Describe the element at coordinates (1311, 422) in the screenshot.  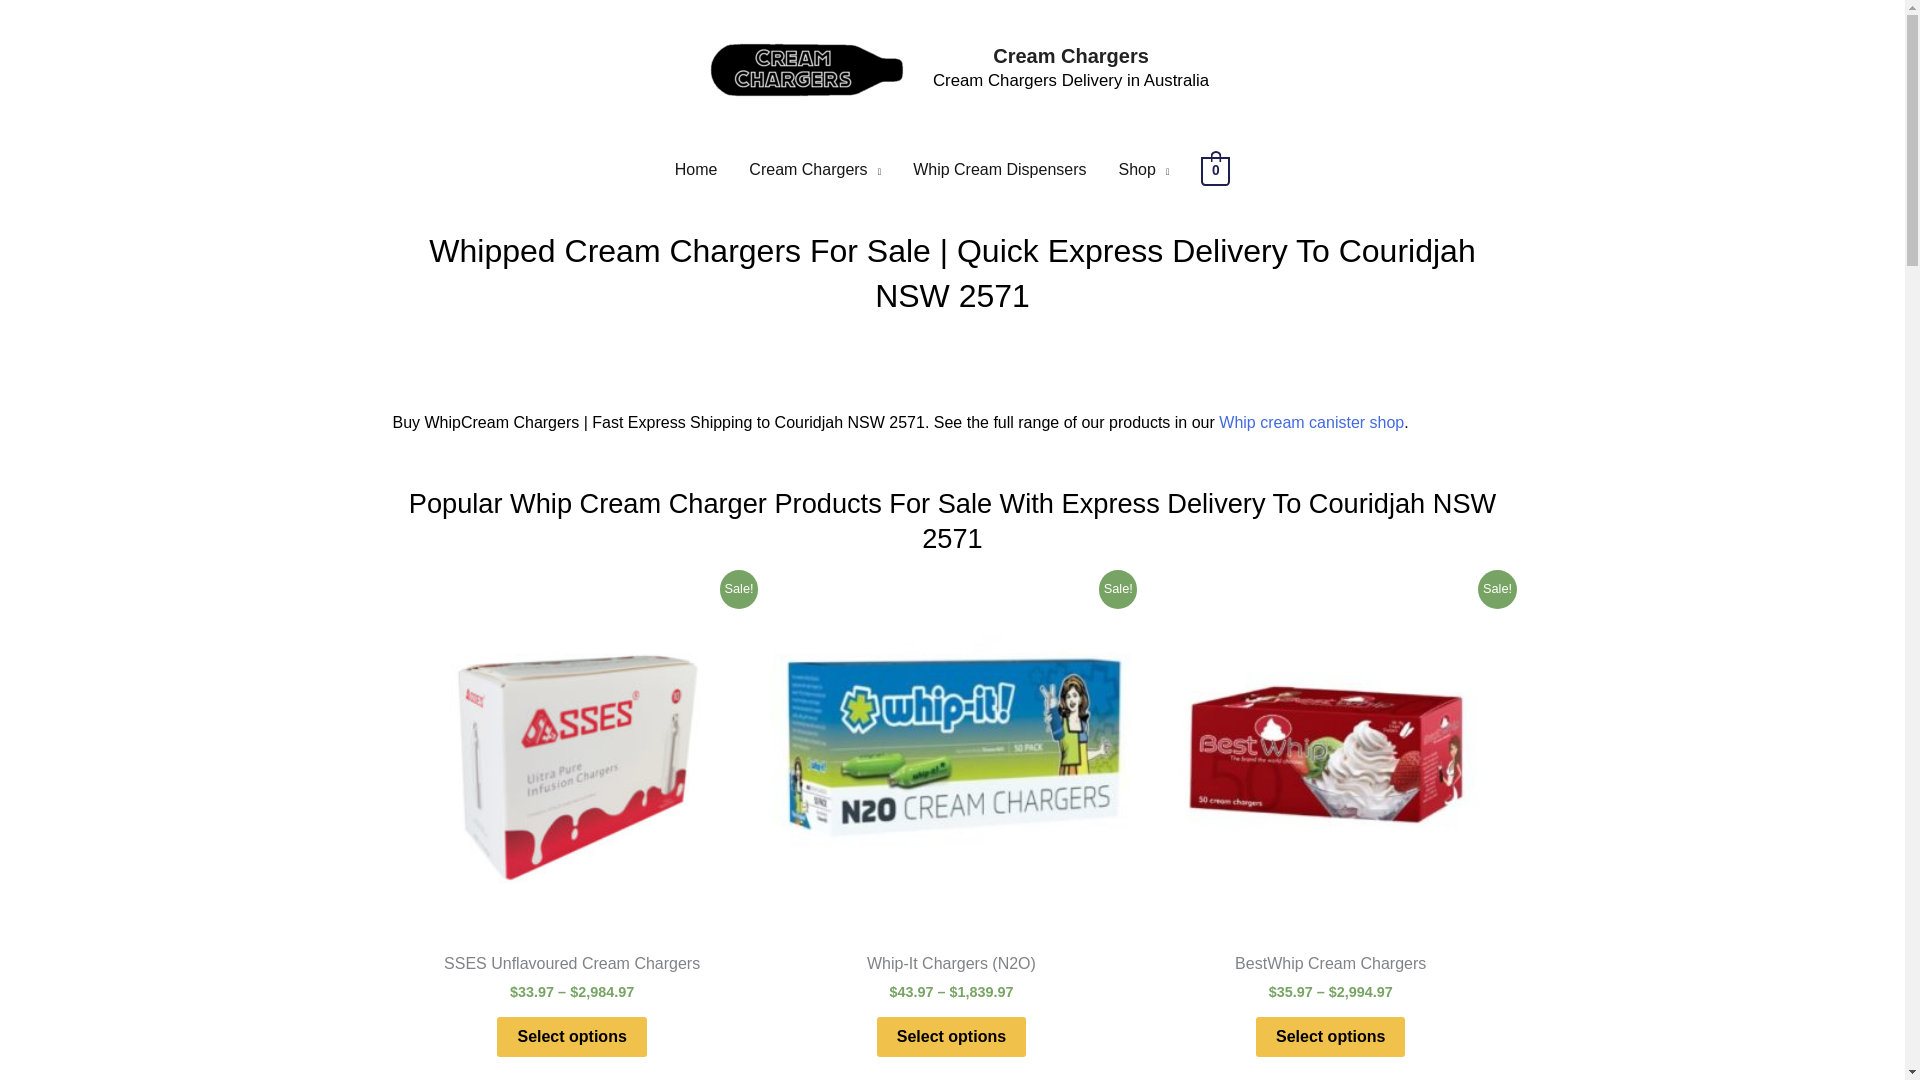
I see `Whip cream canister shop` at that location.